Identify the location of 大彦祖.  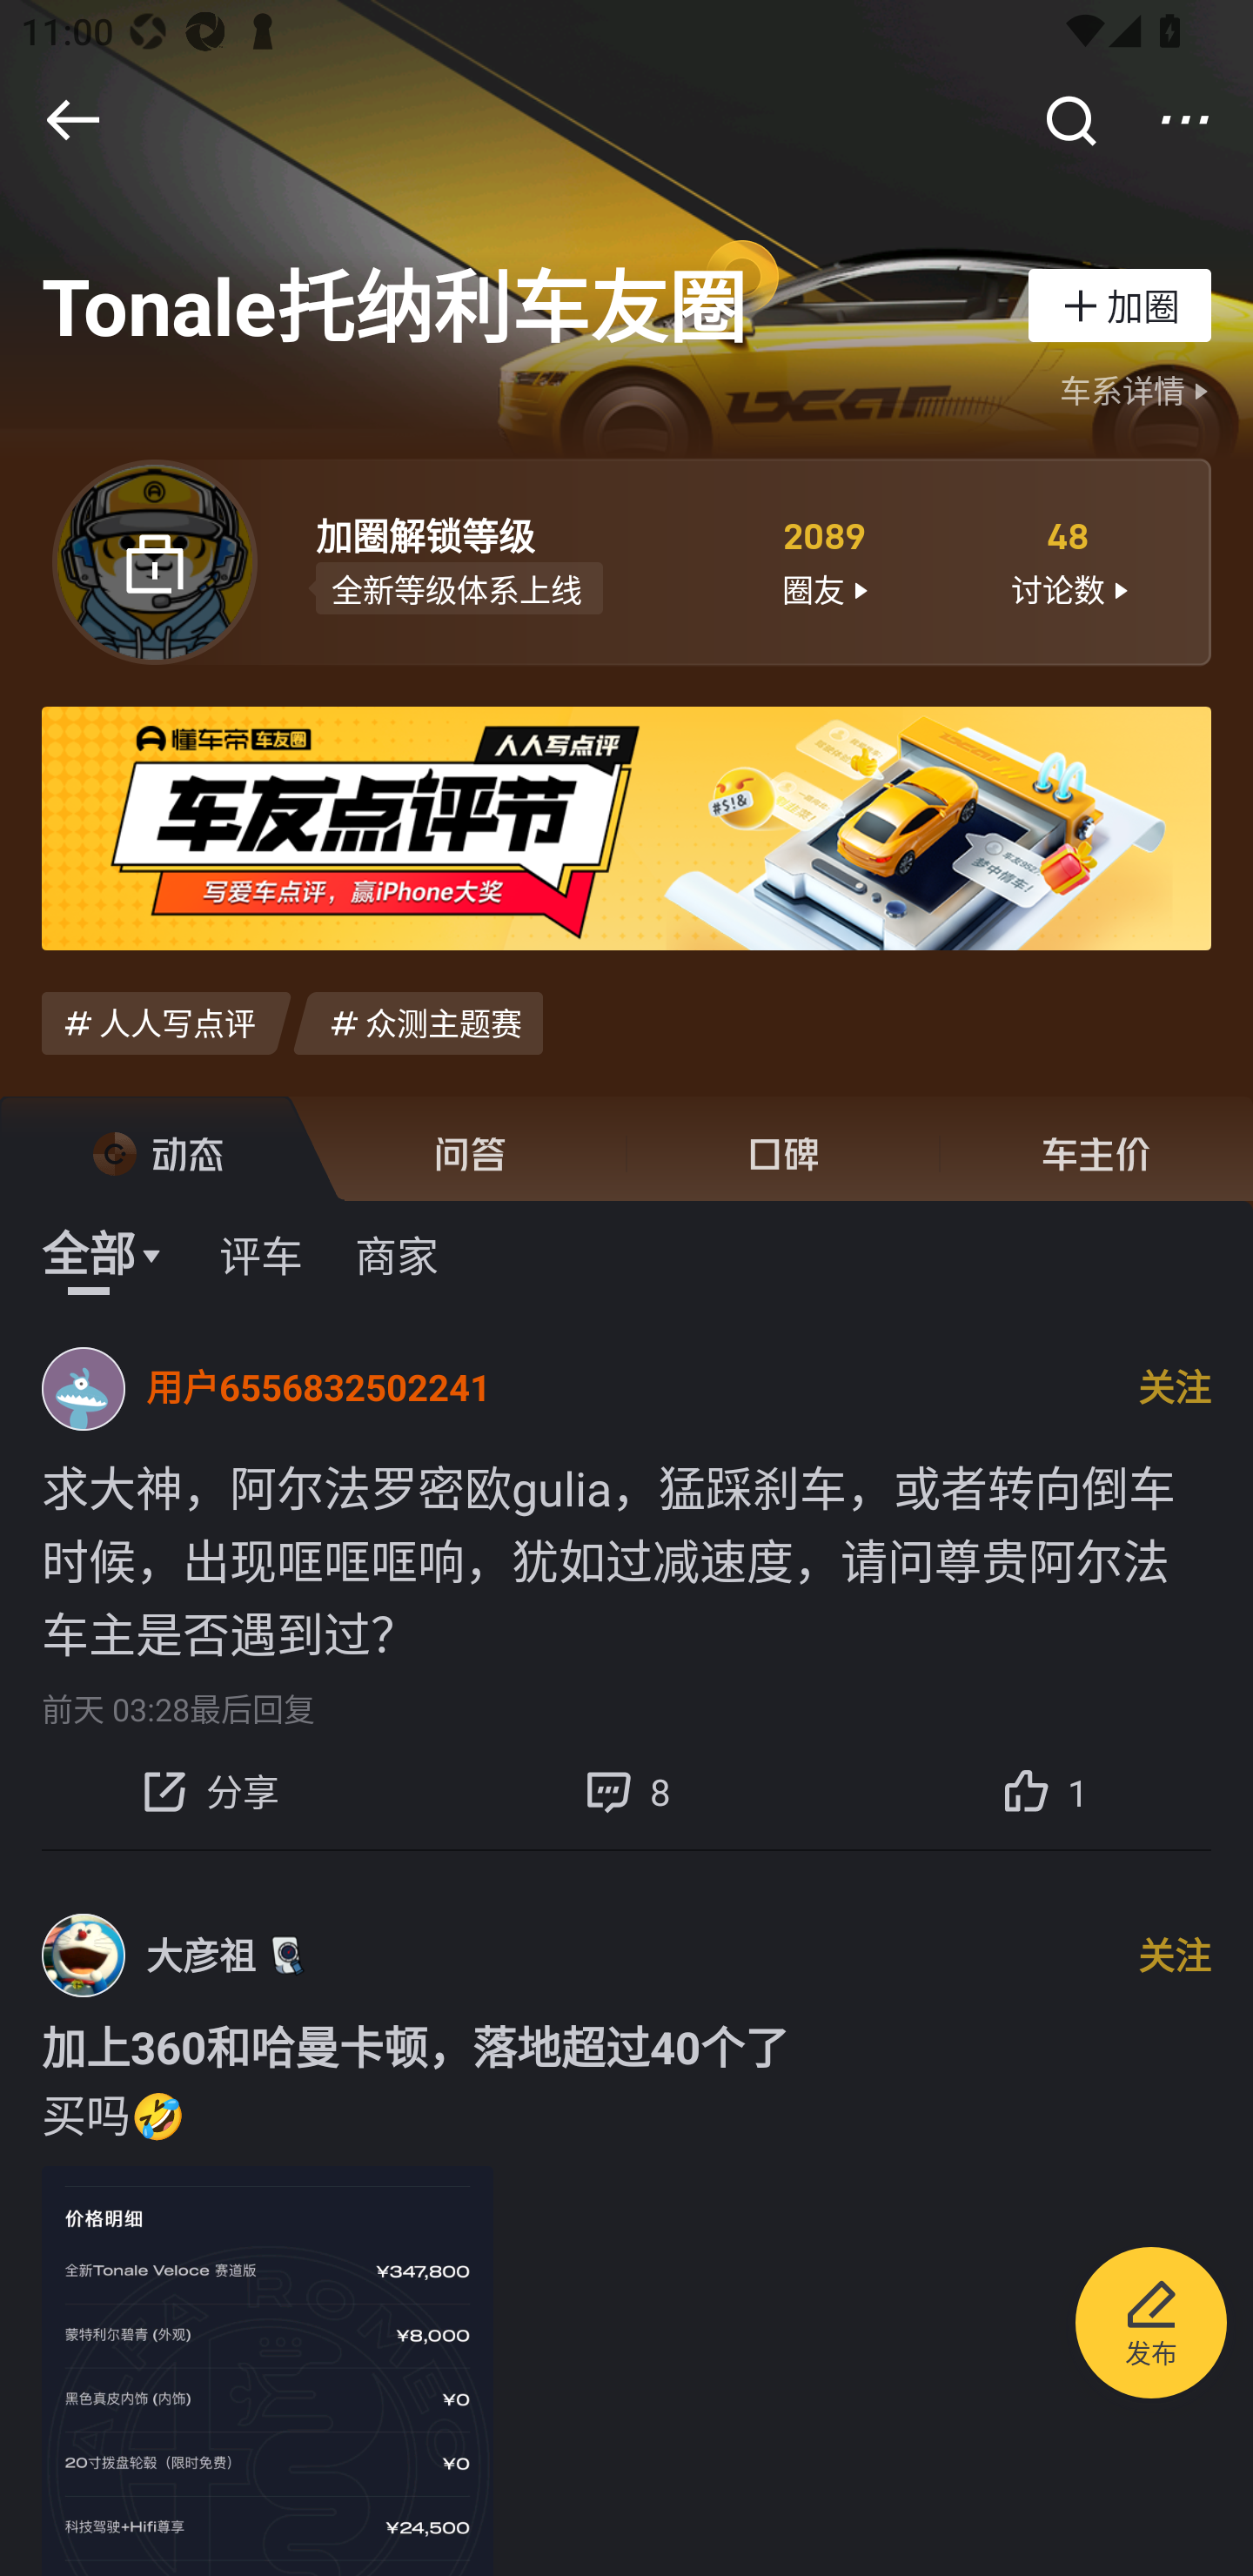
(200, 1955).